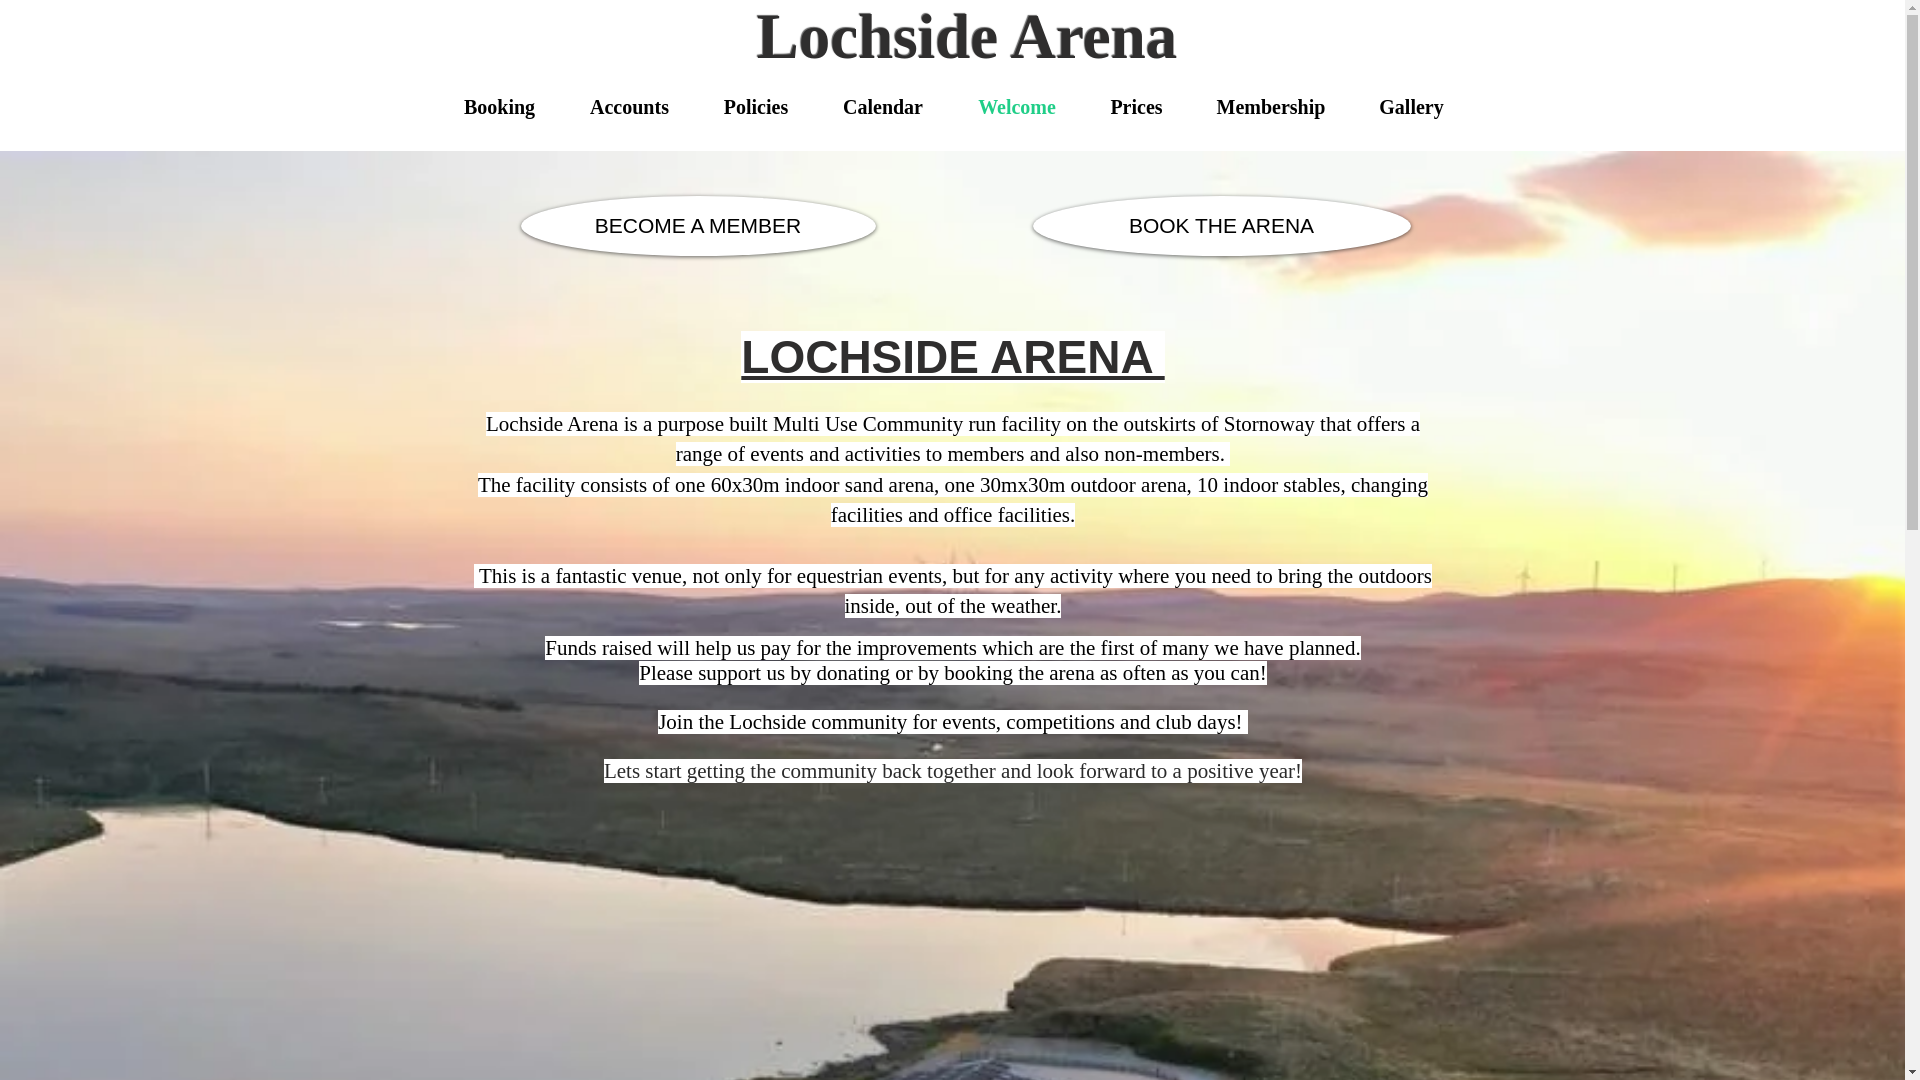  Describe the element at coordinates (754, 106) in the screenshot. I see `Policies` at that location.